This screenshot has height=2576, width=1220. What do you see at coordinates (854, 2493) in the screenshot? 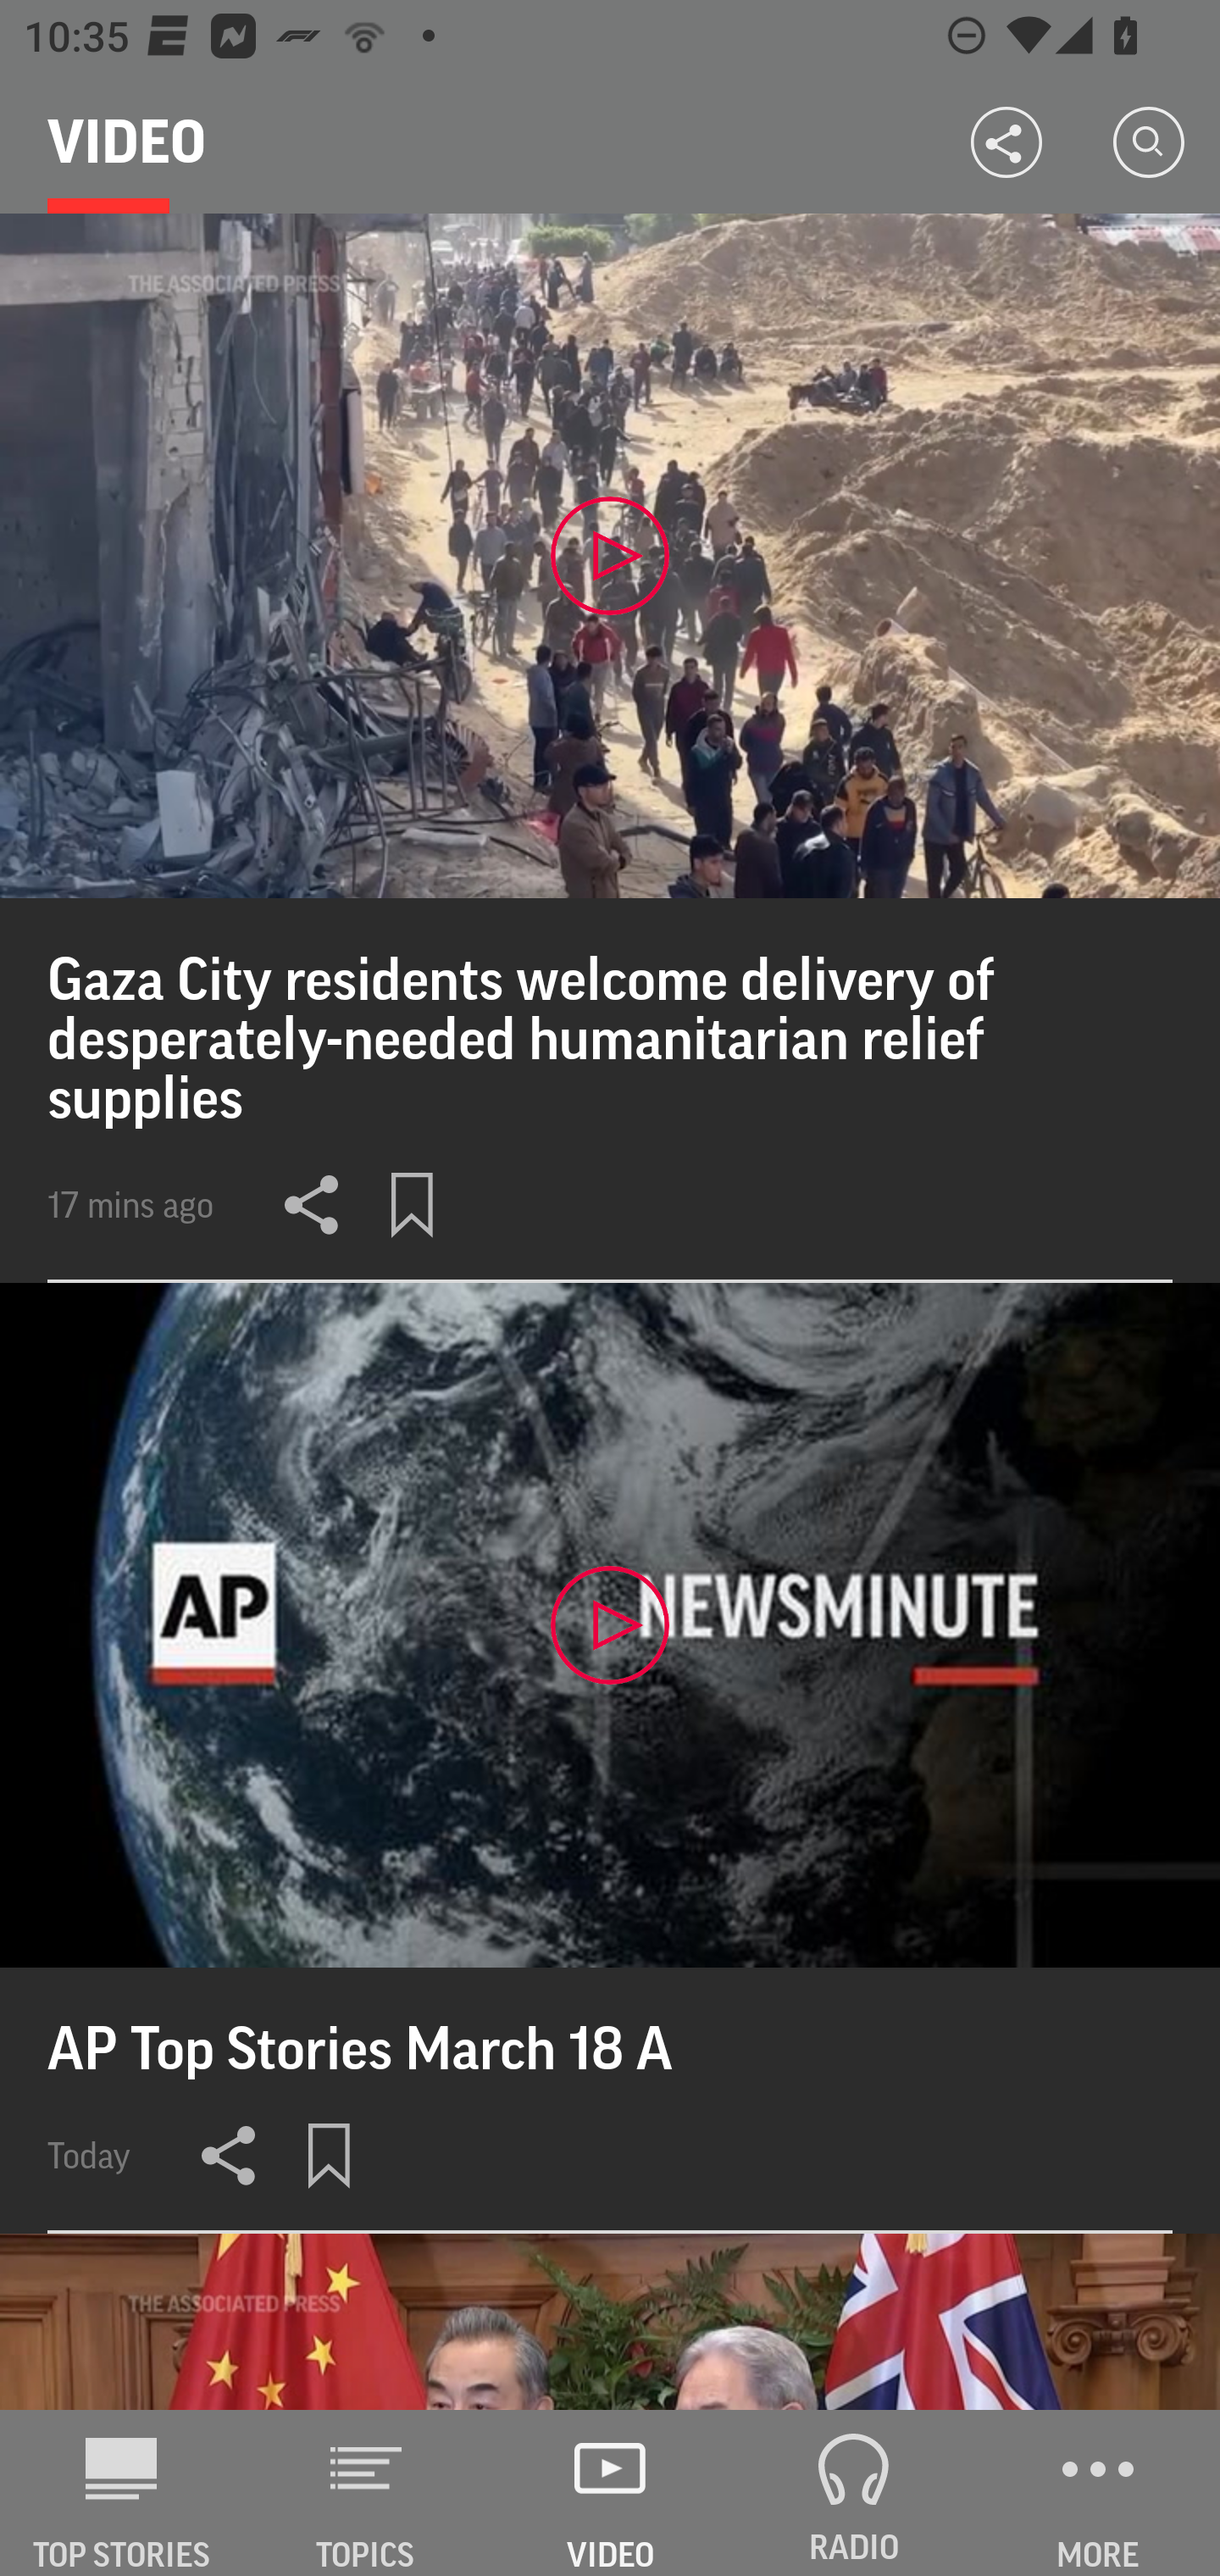
I see `RADIO` at bounding box center [854, 2493].